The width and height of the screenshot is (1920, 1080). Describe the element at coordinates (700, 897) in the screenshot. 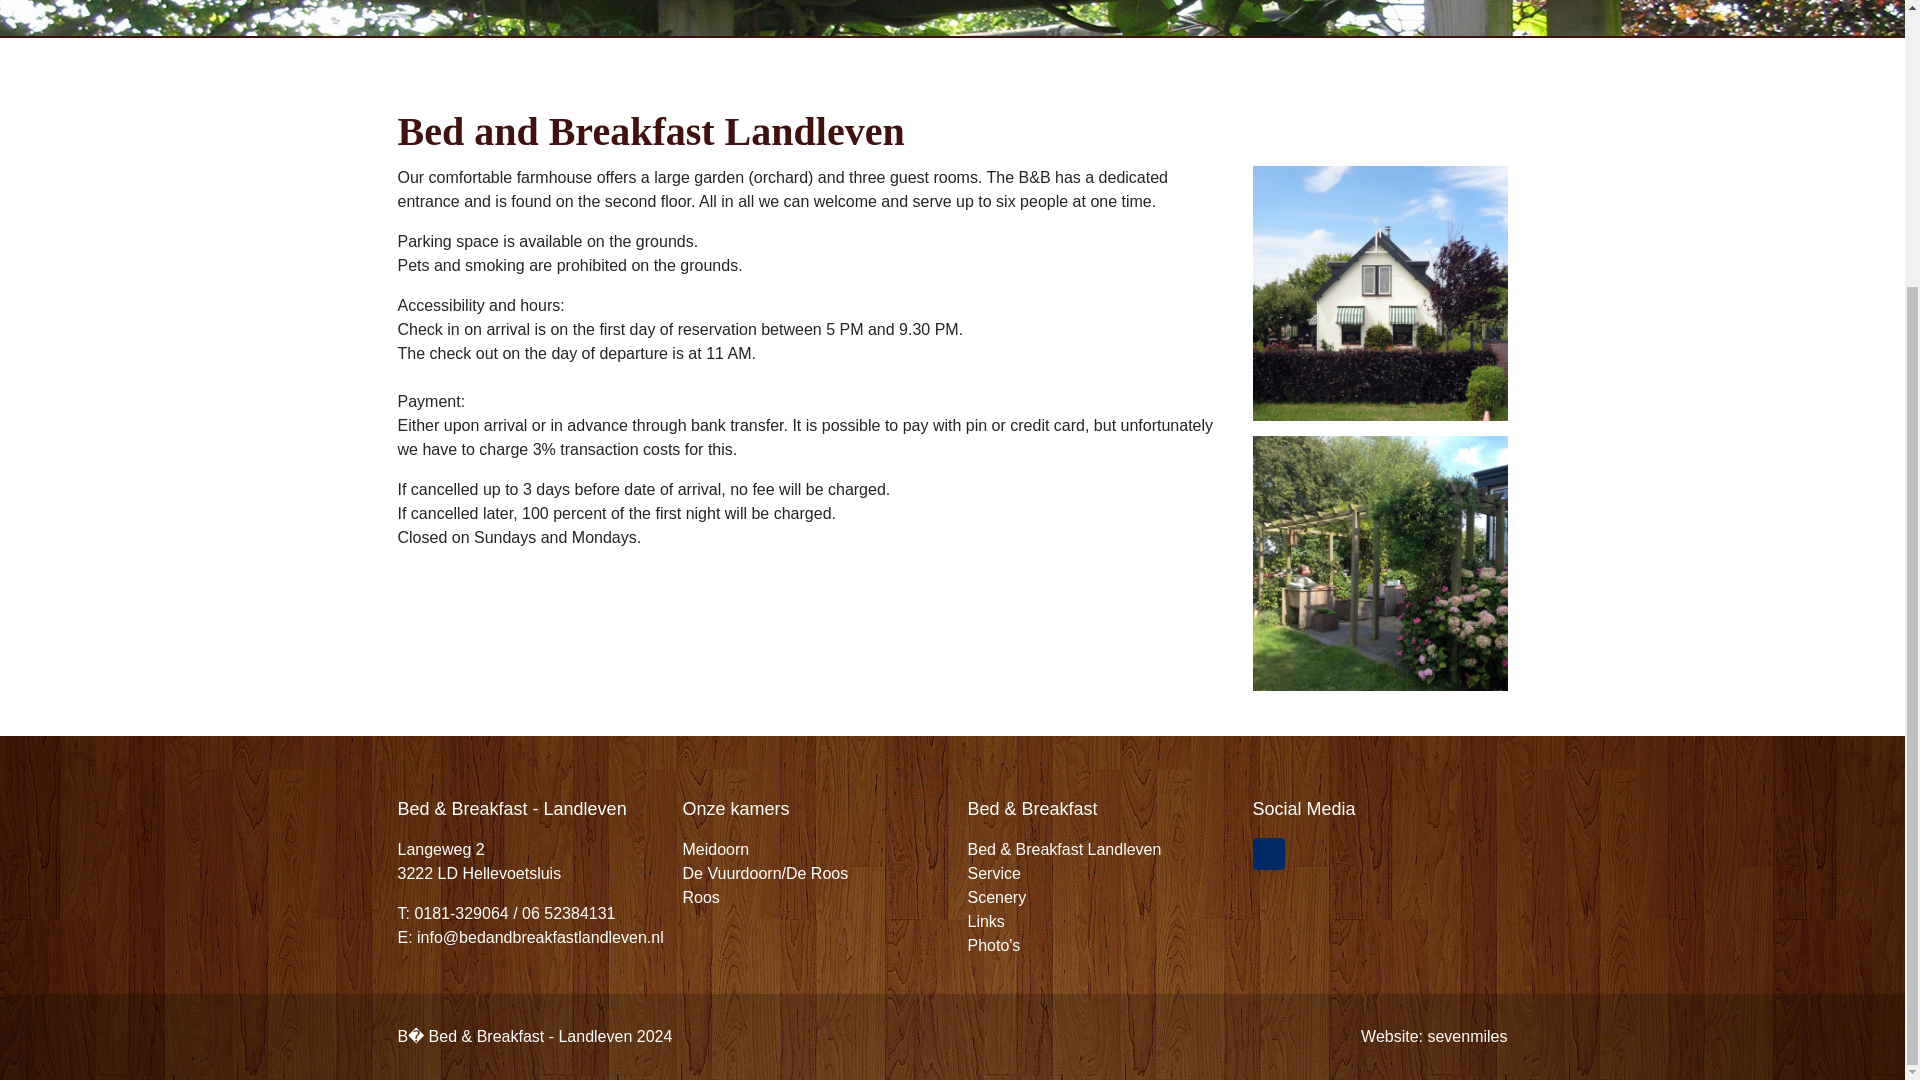

I see `Roos` at that location.